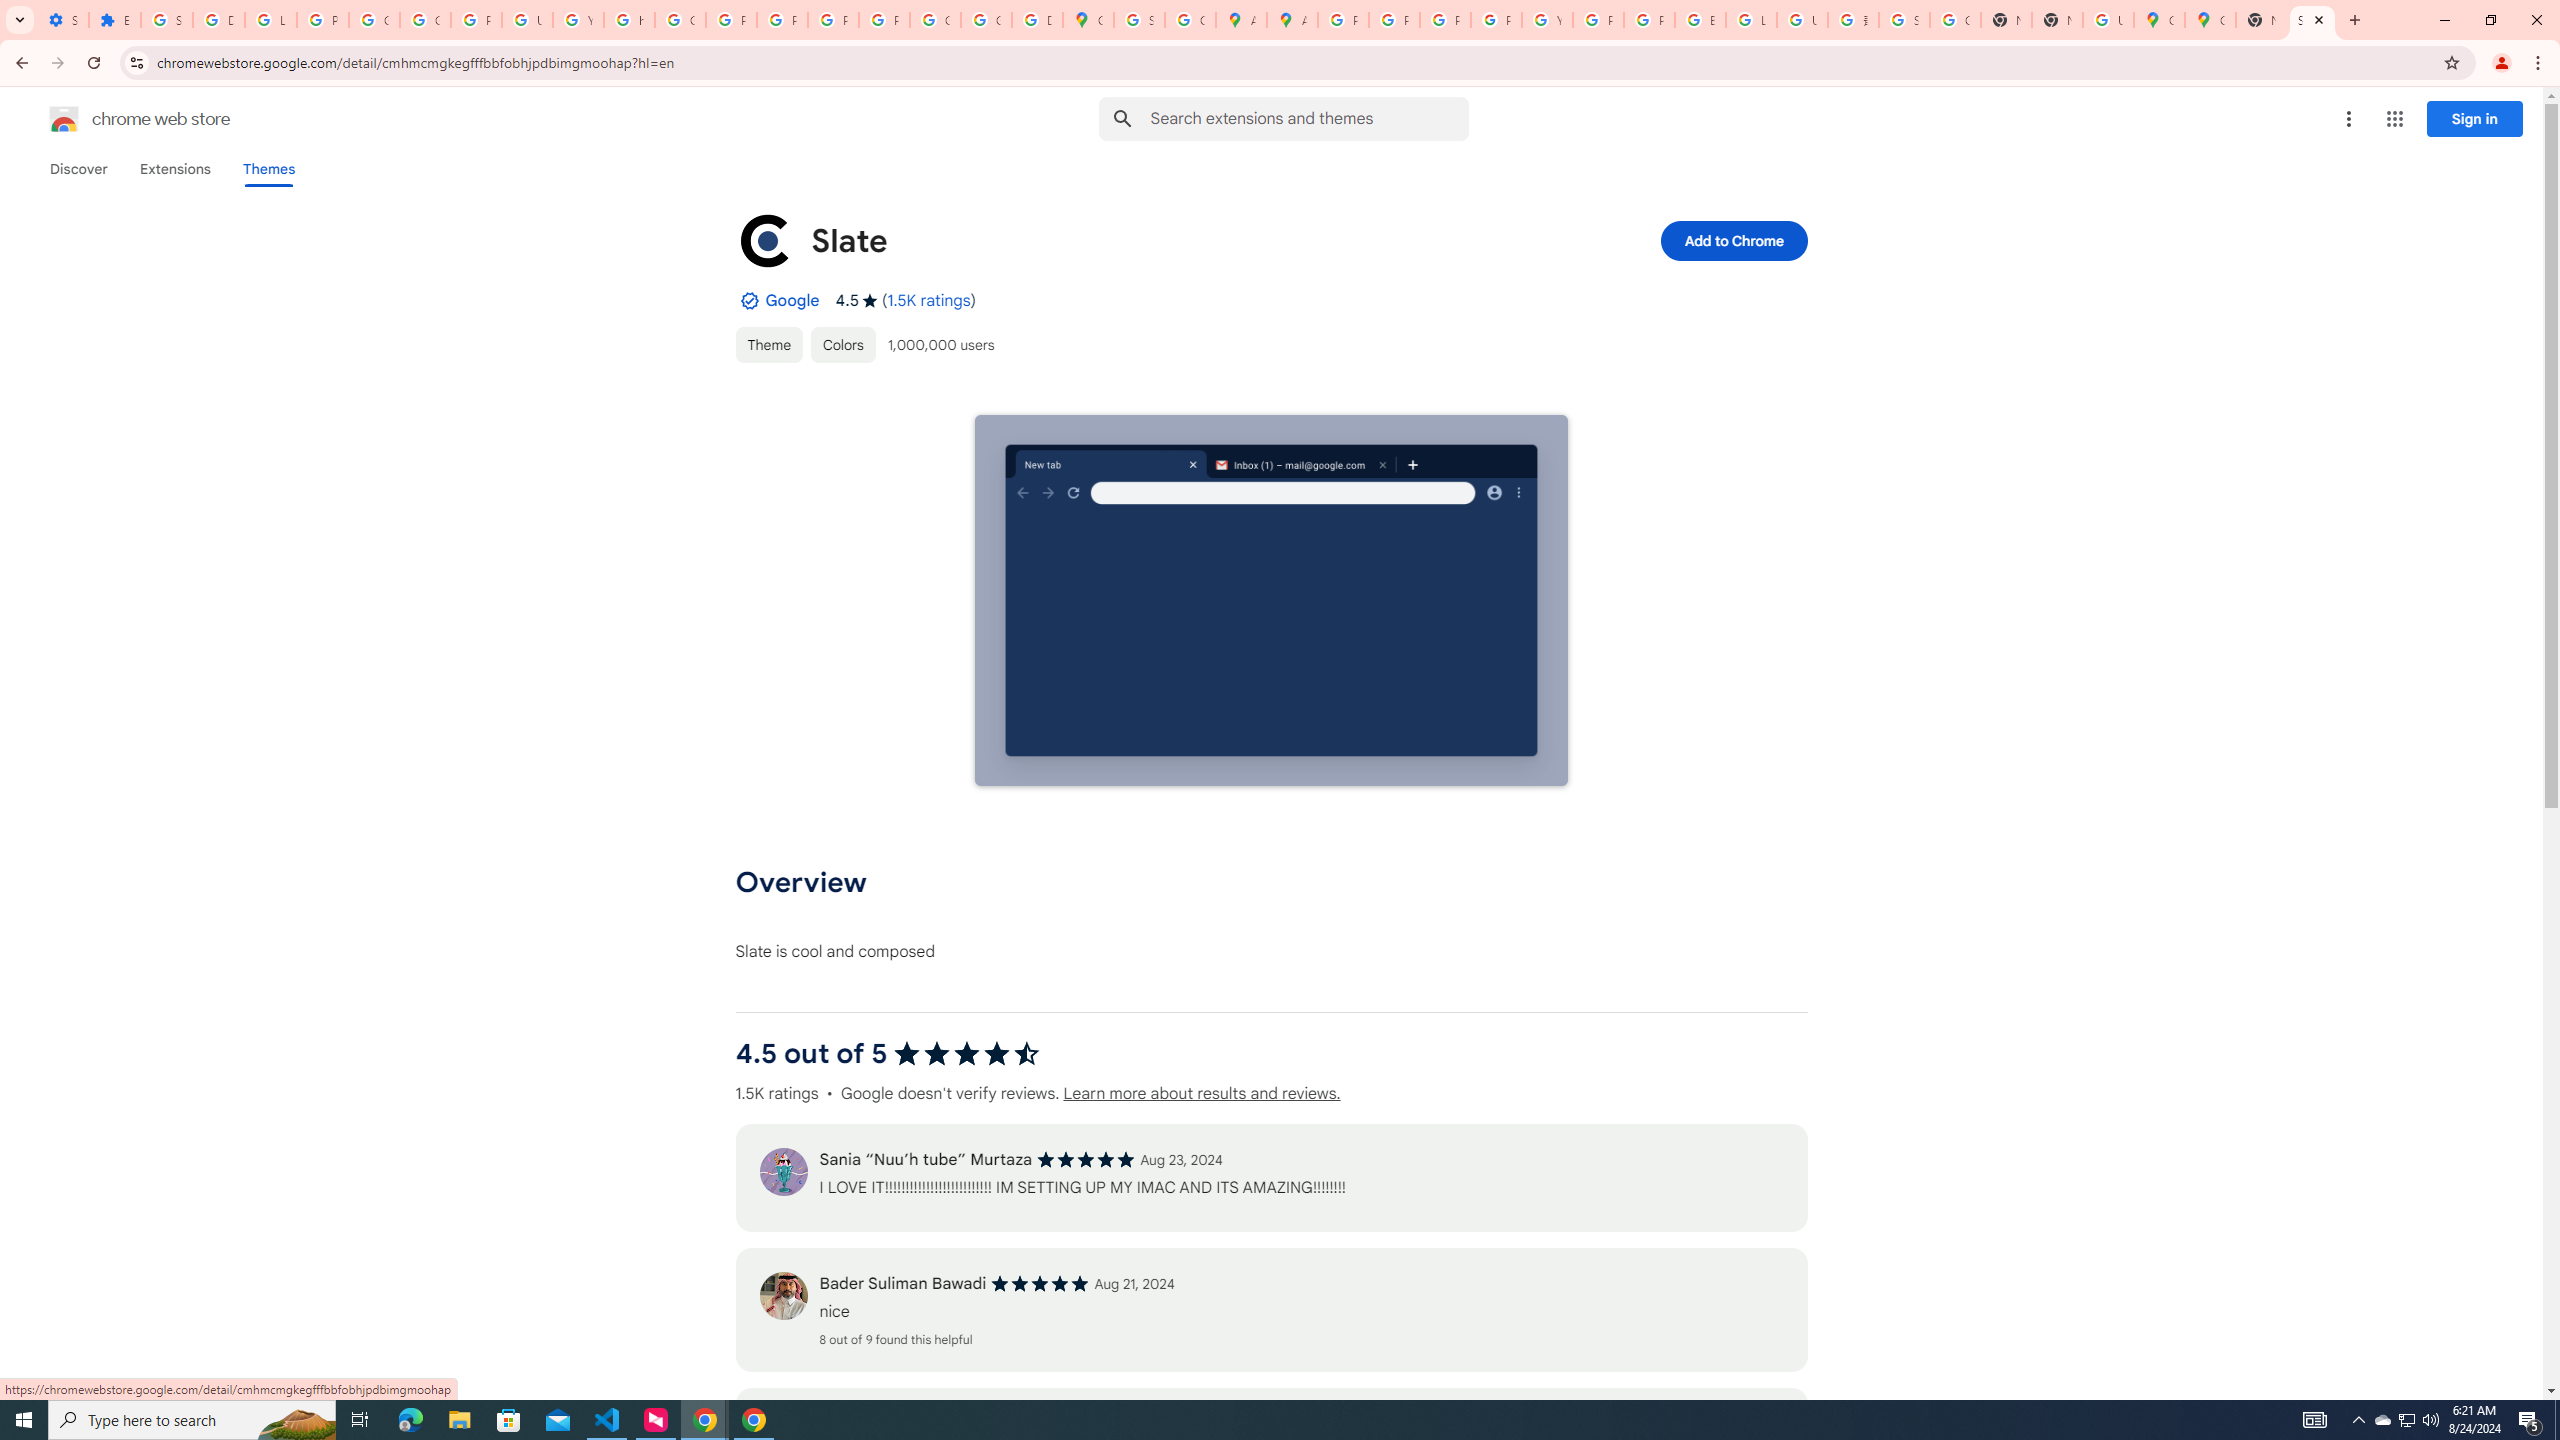 The image size is (2560, 1440). I want to click on Add to Chrome, so click(1732, 240).